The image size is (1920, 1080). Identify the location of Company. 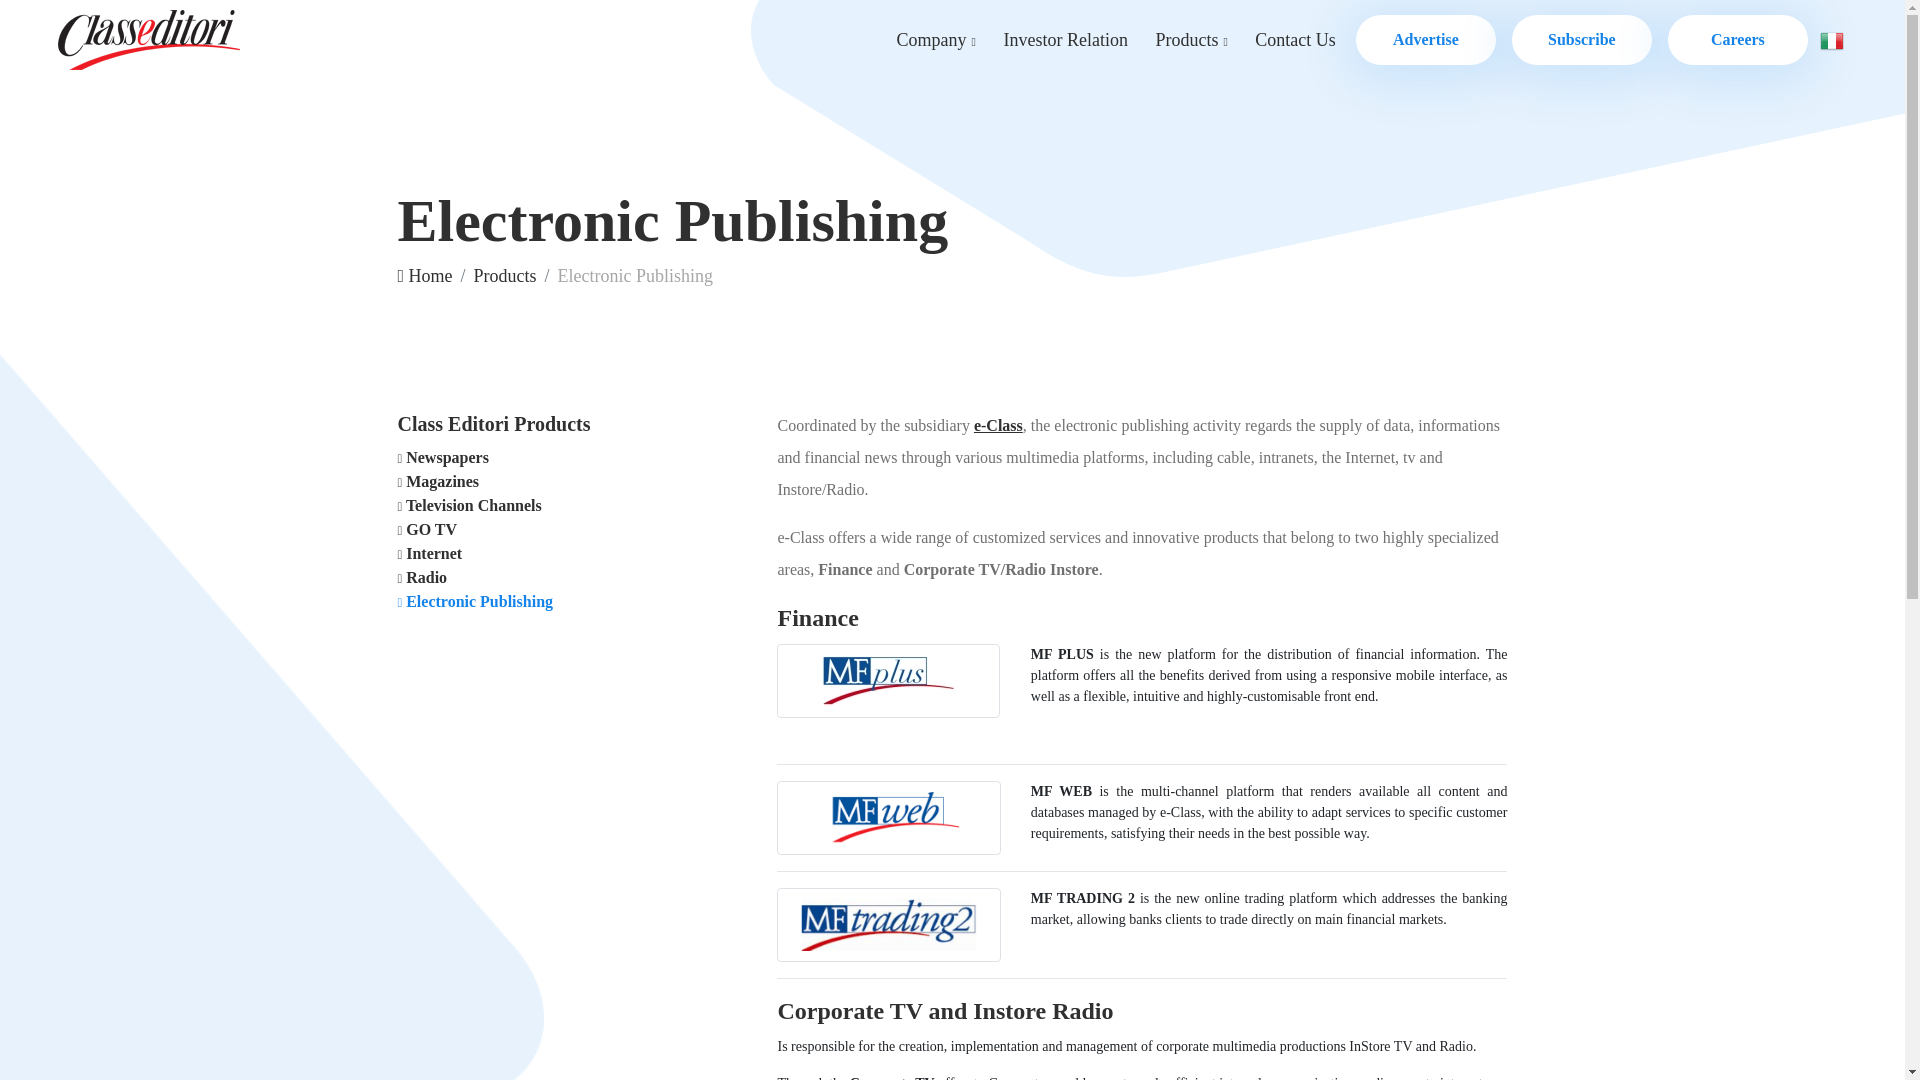
(936, 39).